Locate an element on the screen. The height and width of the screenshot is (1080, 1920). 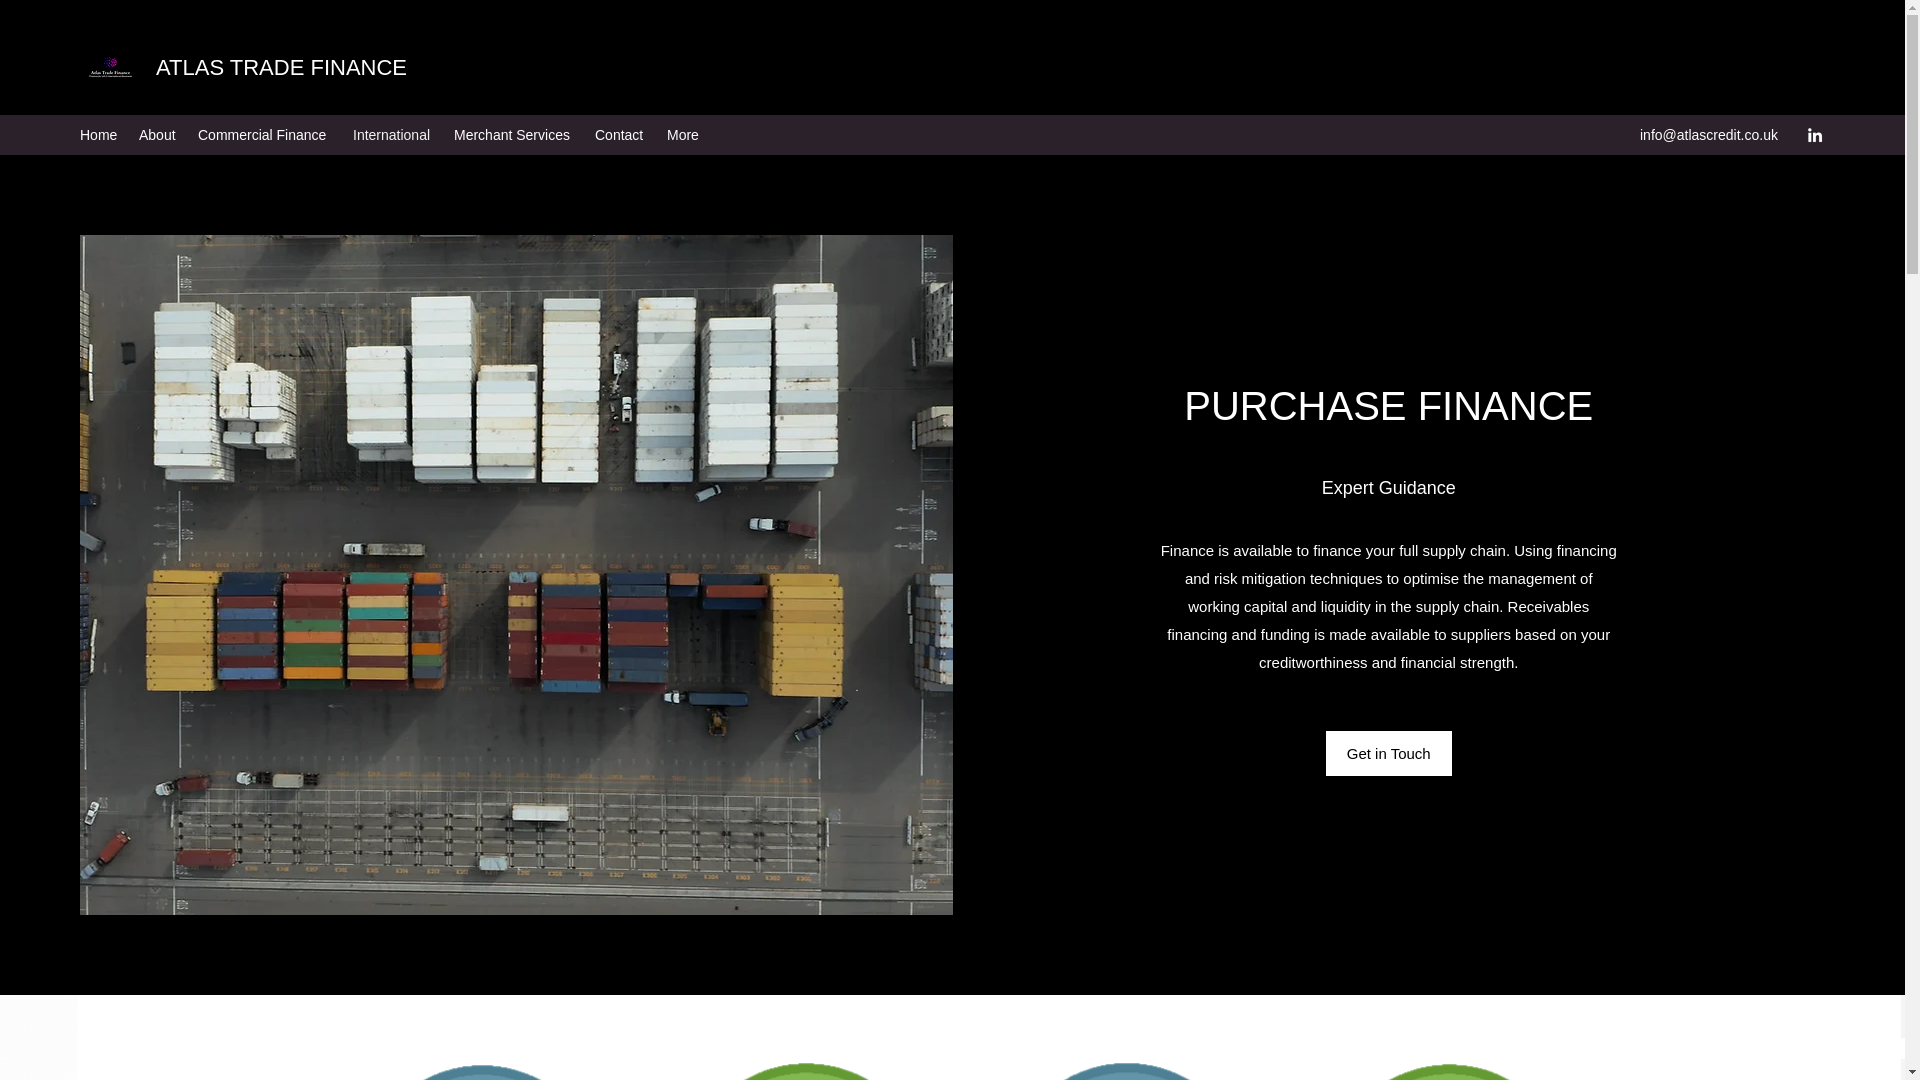
International is located at coordinates (393, 134).